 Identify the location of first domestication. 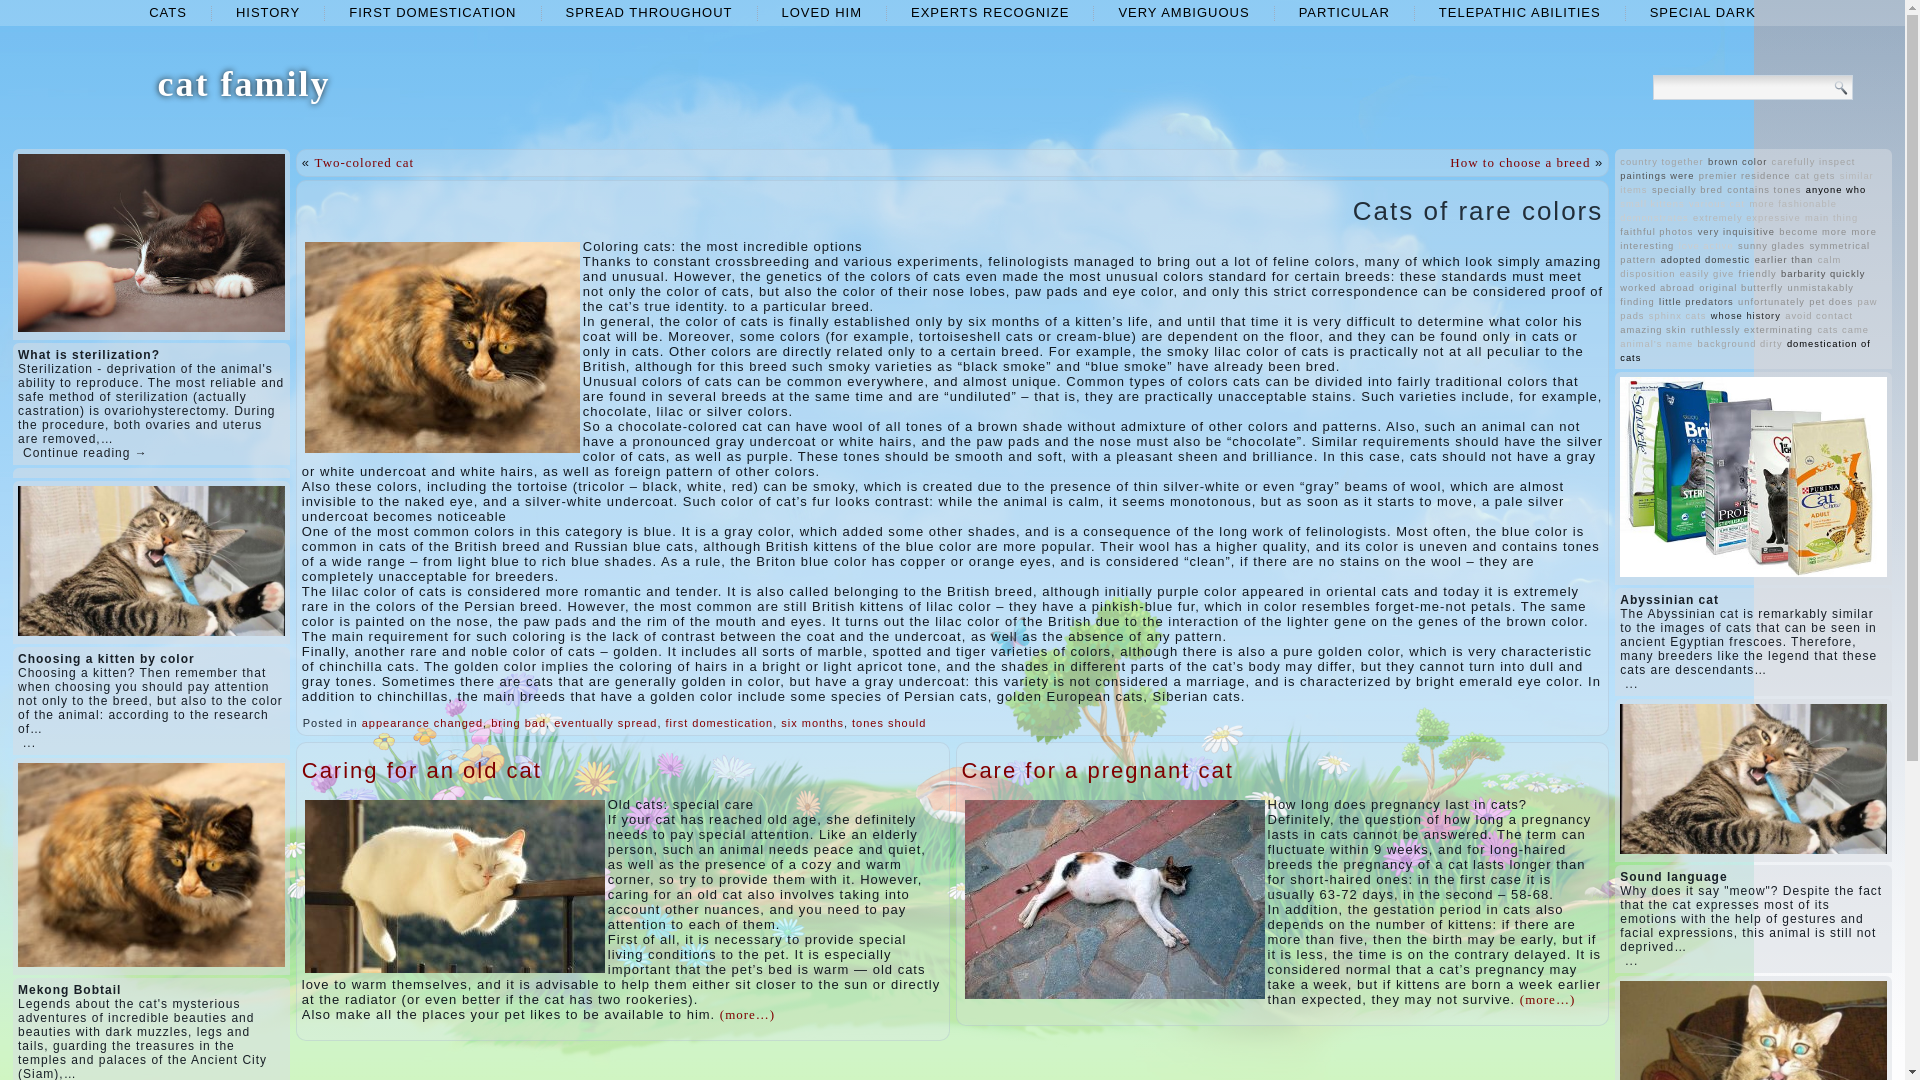
(432, 12).